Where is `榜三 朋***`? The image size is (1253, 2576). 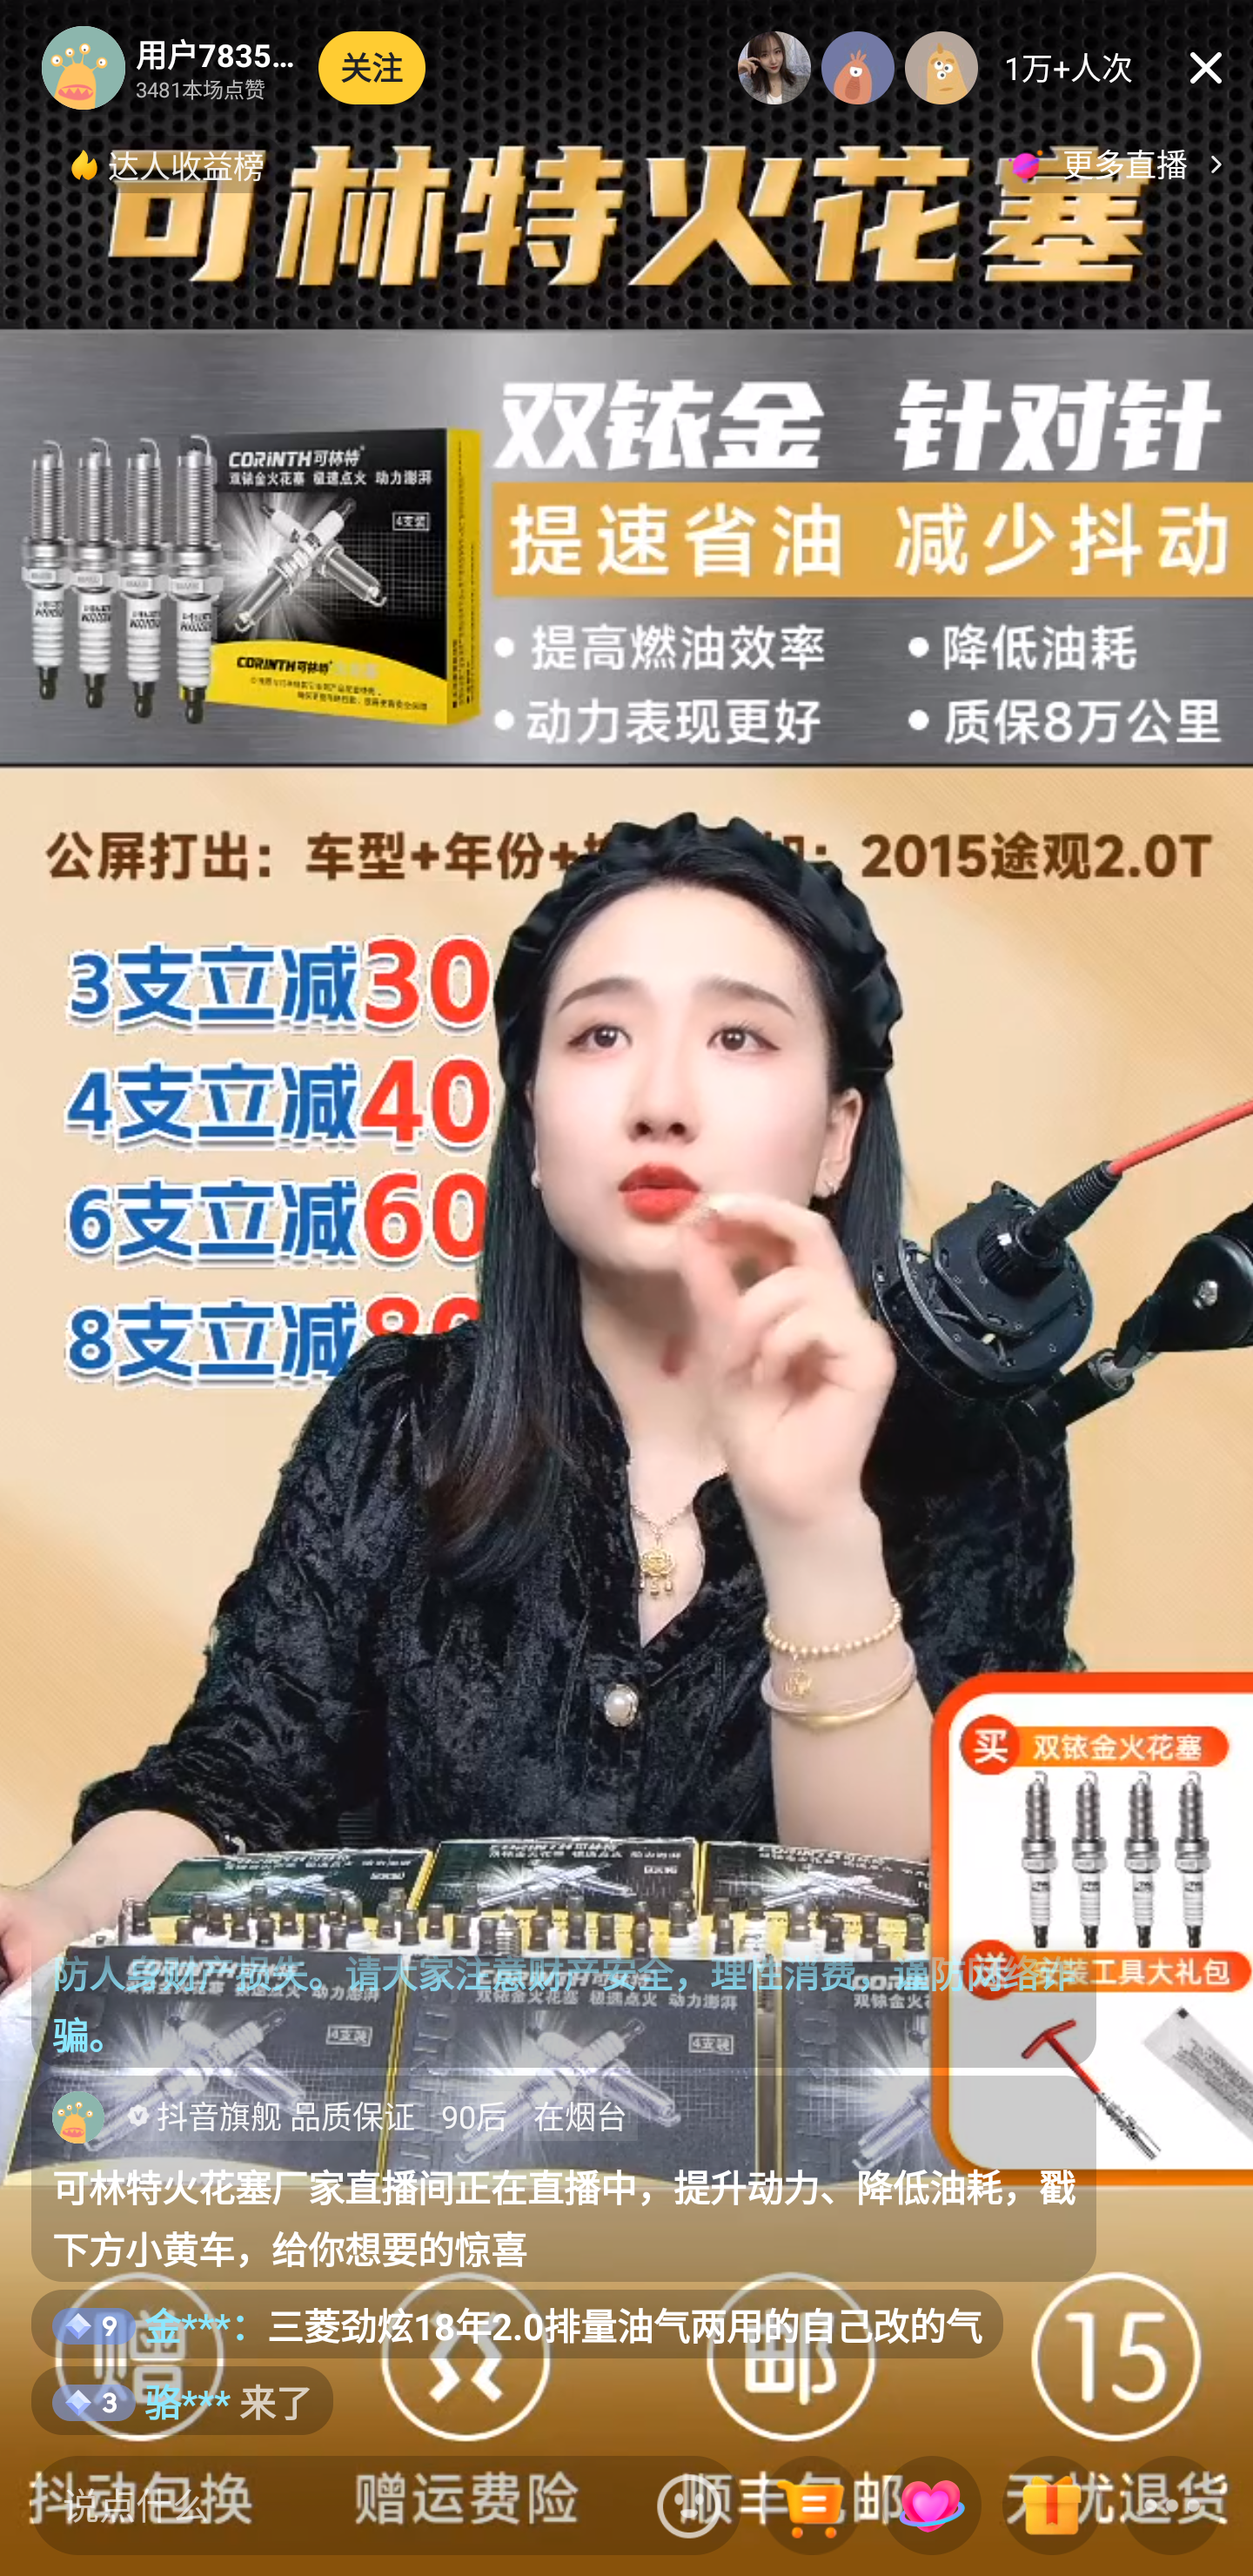 榜三 朋*** is located at coordinates (941, 68).